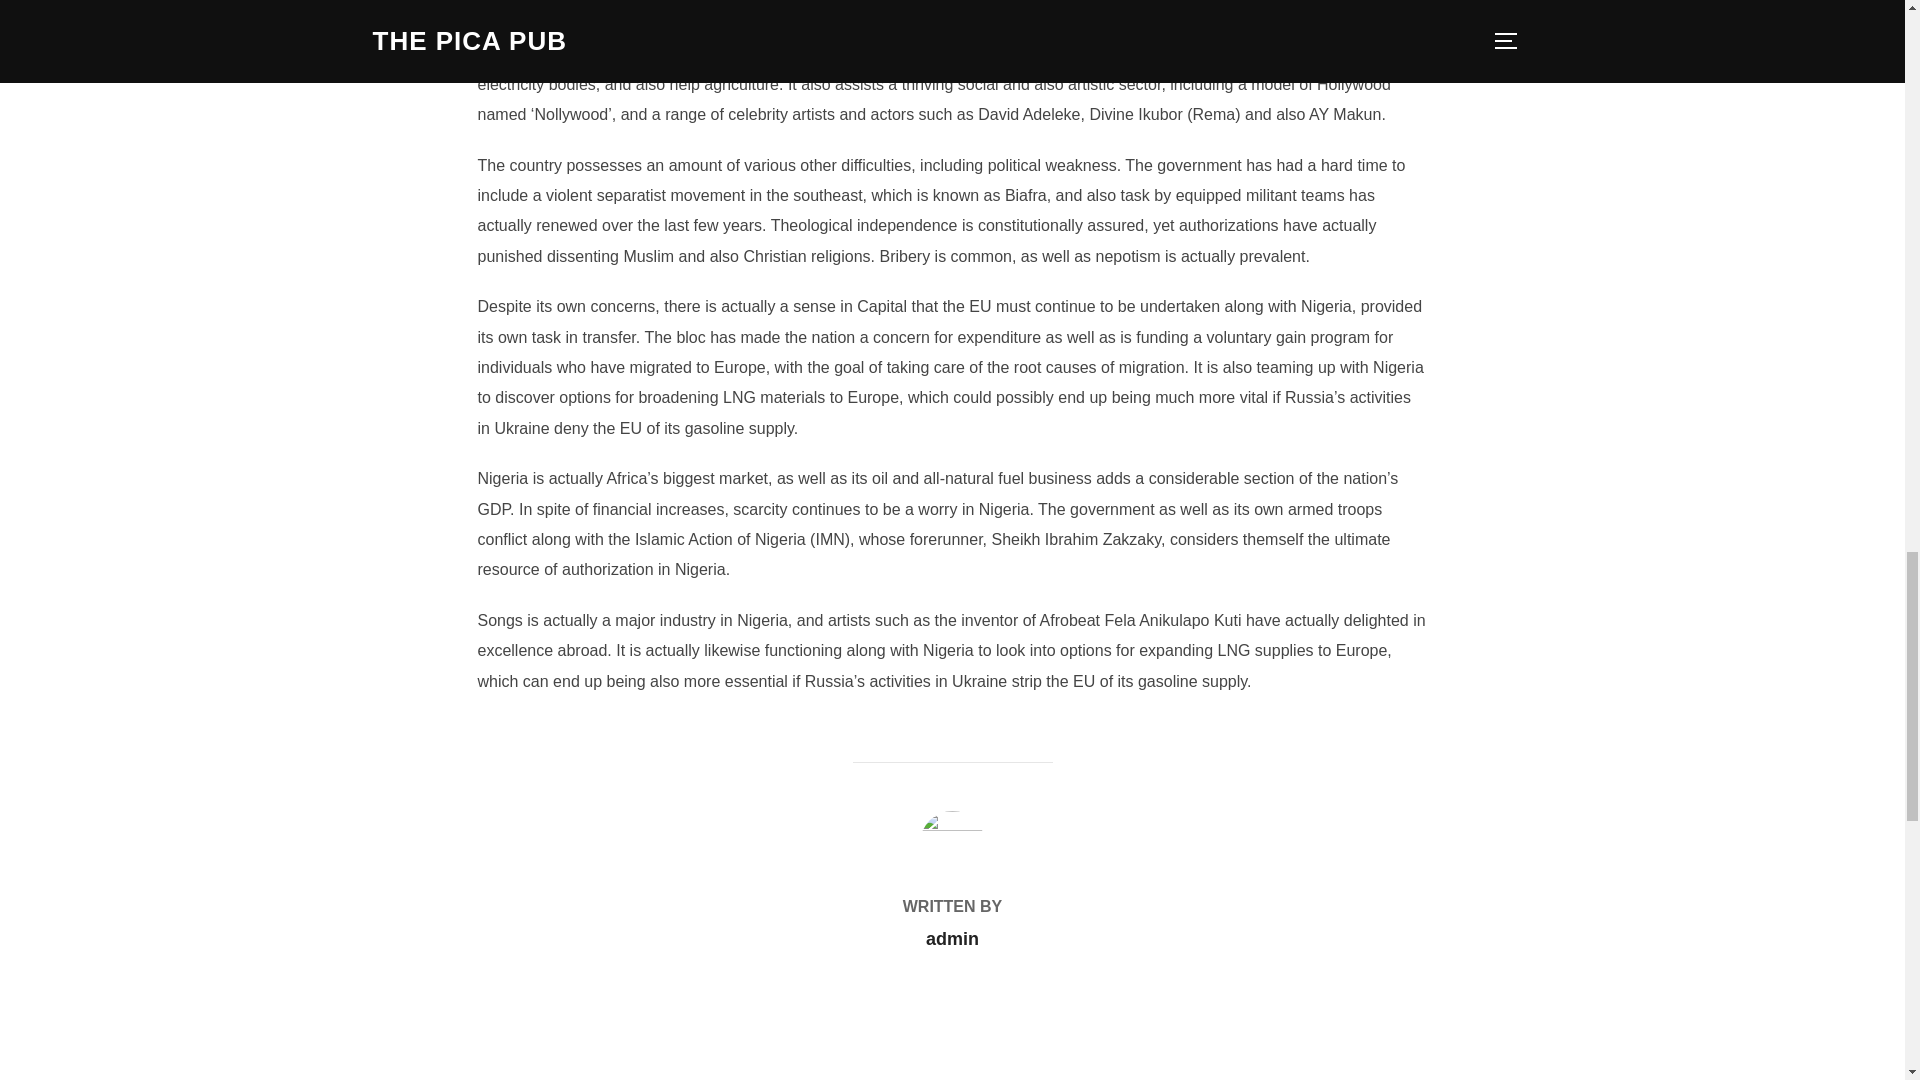 The image size is (1920, 1080). What do you see at coordinates (952, 938) in the screenshot?
I see `Posts by admin` at bounding box center [952, 938].